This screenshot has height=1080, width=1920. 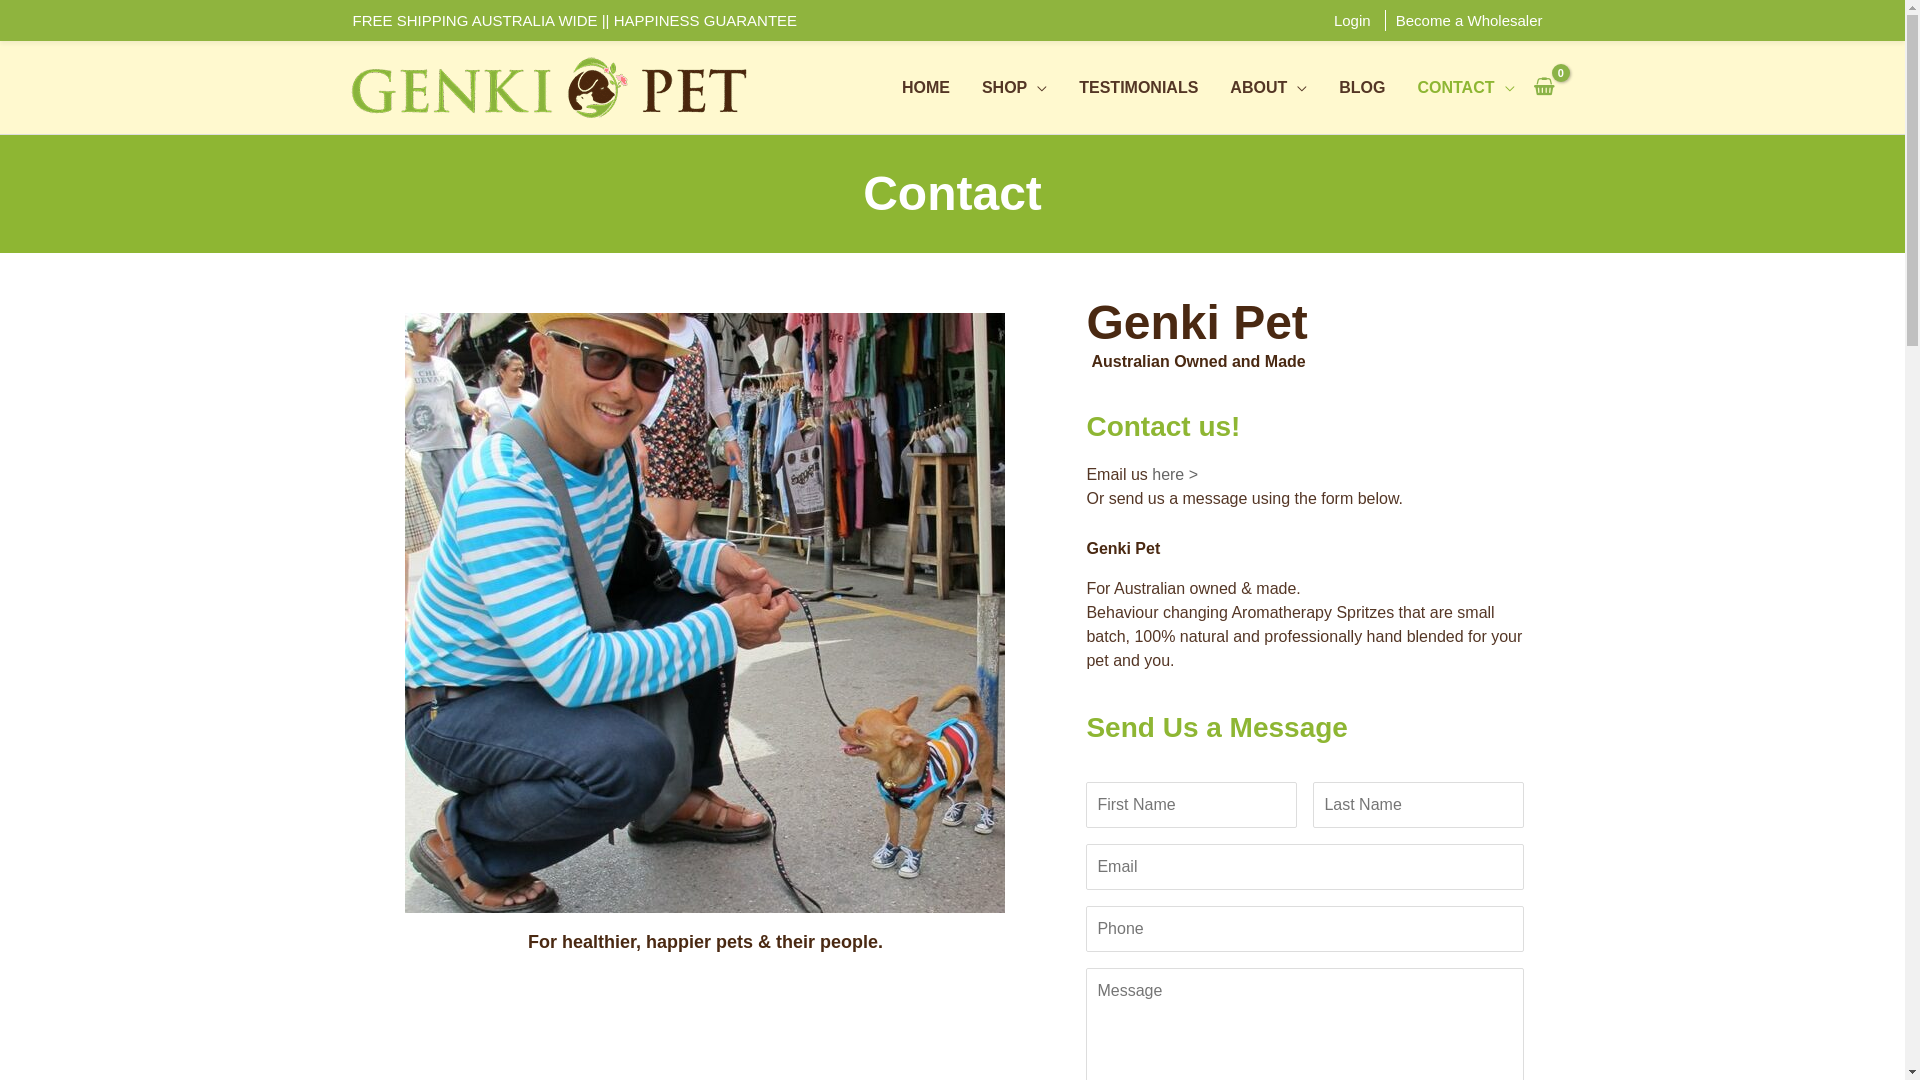 What do you see at coordinates (1268, 88) in the screenshot?
I see `ABOUT` at bounding box center [1268, 88].